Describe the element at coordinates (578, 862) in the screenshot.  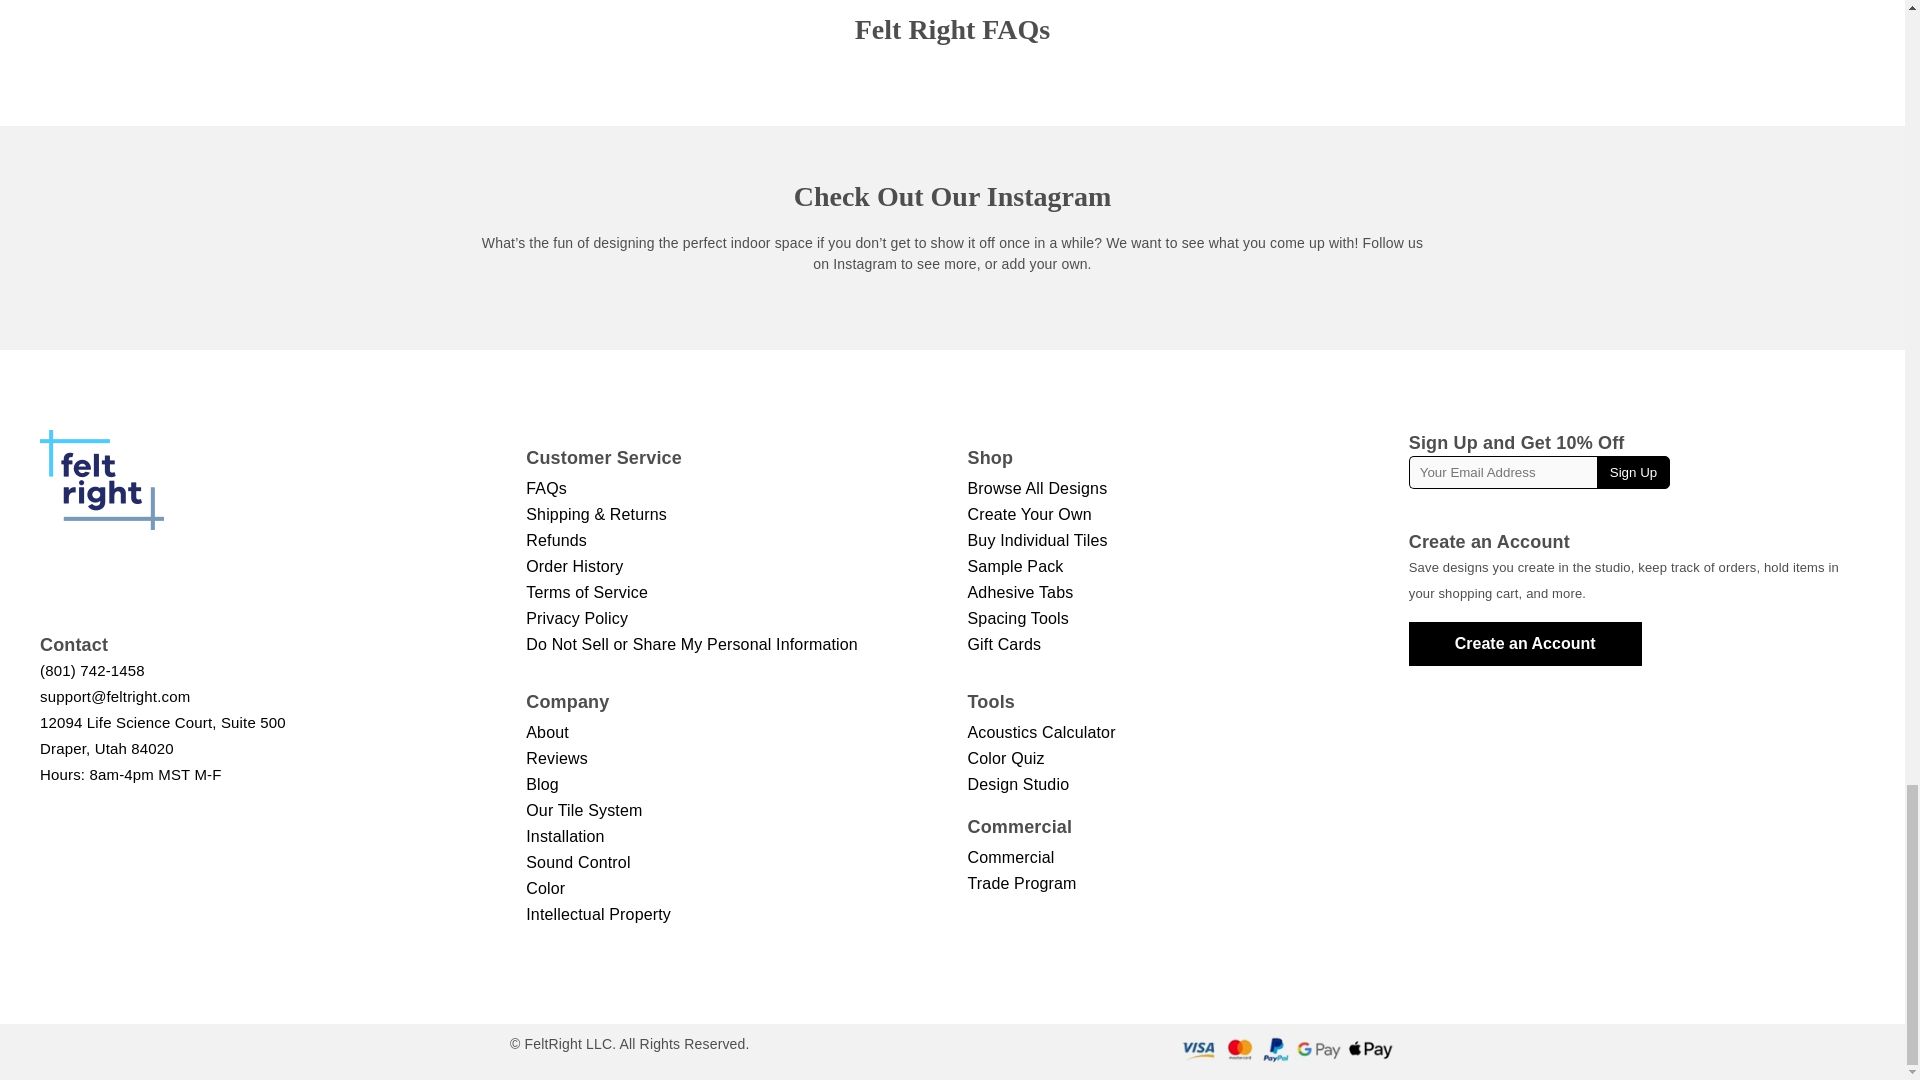
I see `Acoustics Calculator` at that location.